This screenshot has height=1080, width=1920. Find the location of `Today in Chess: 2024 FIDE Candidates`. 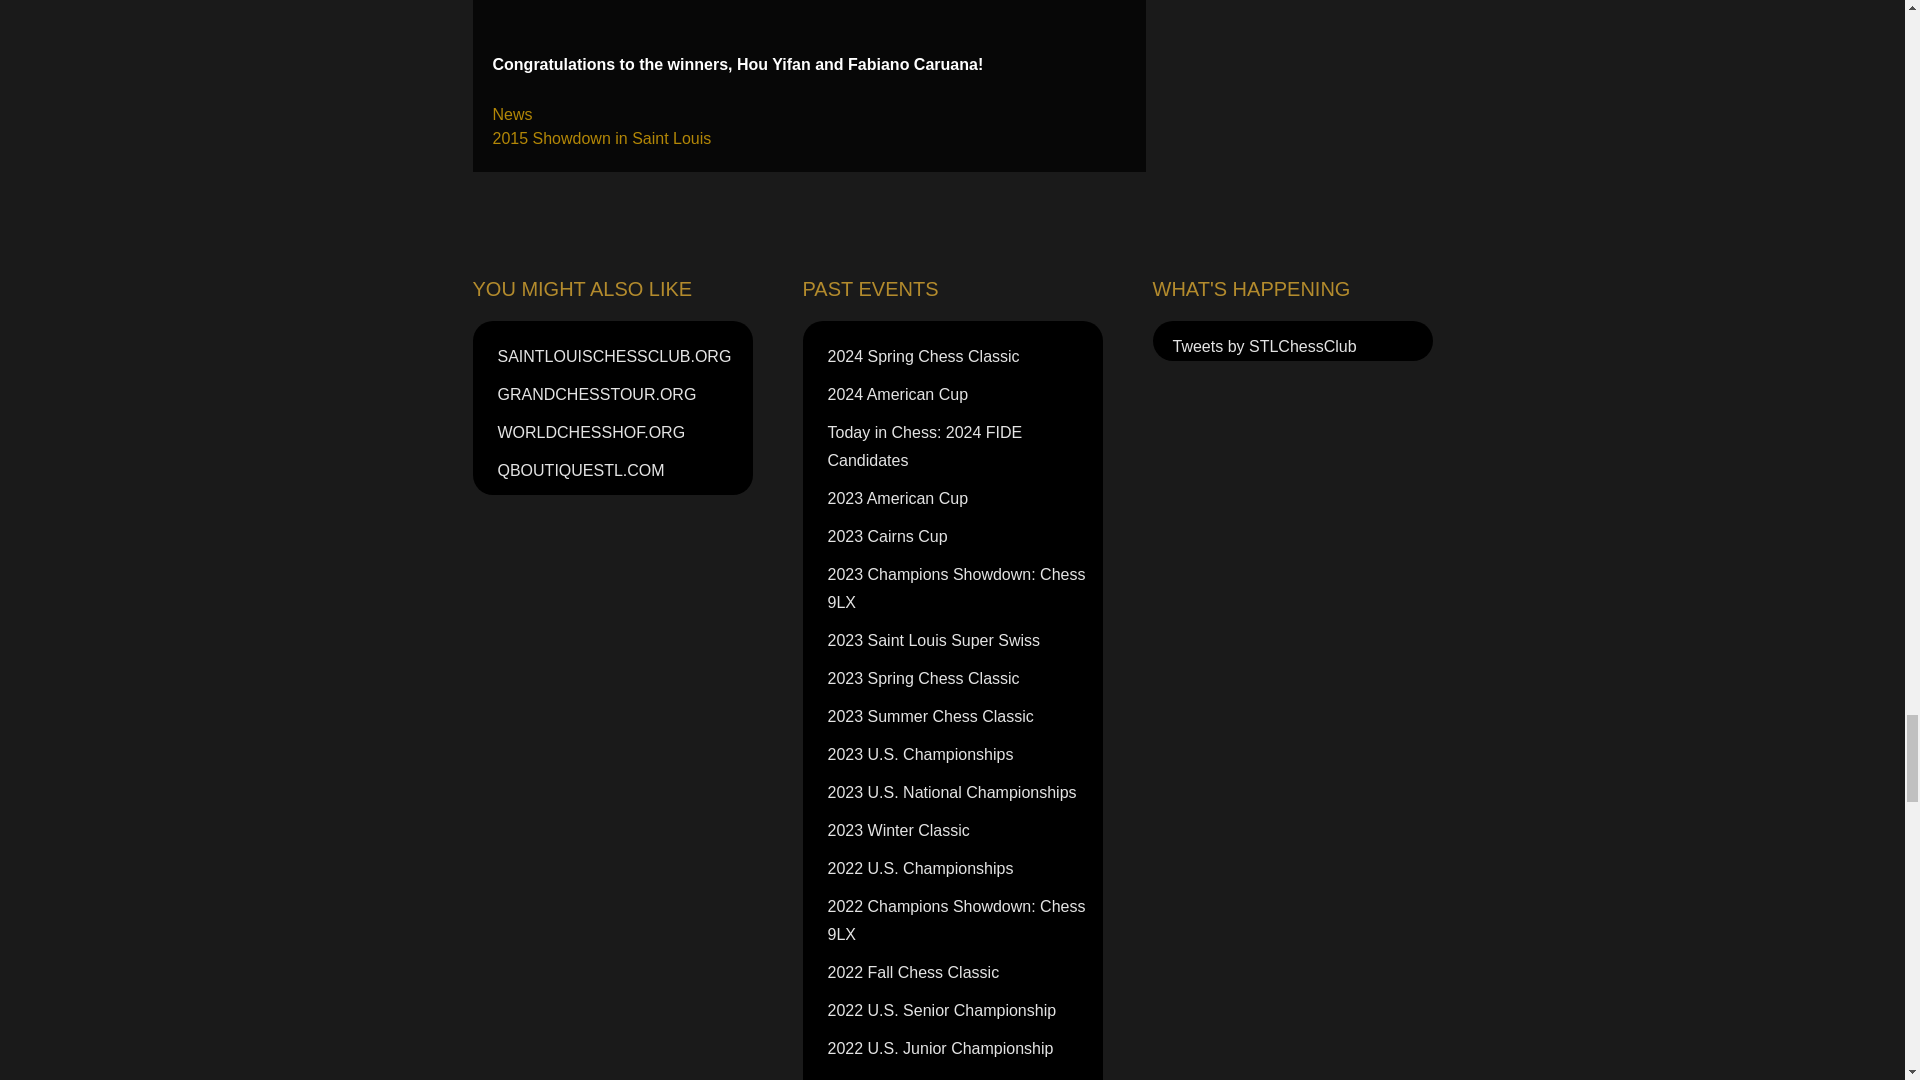

Today in Chess: 2024 FIDE Candidates is located at coordinates (962, 446).